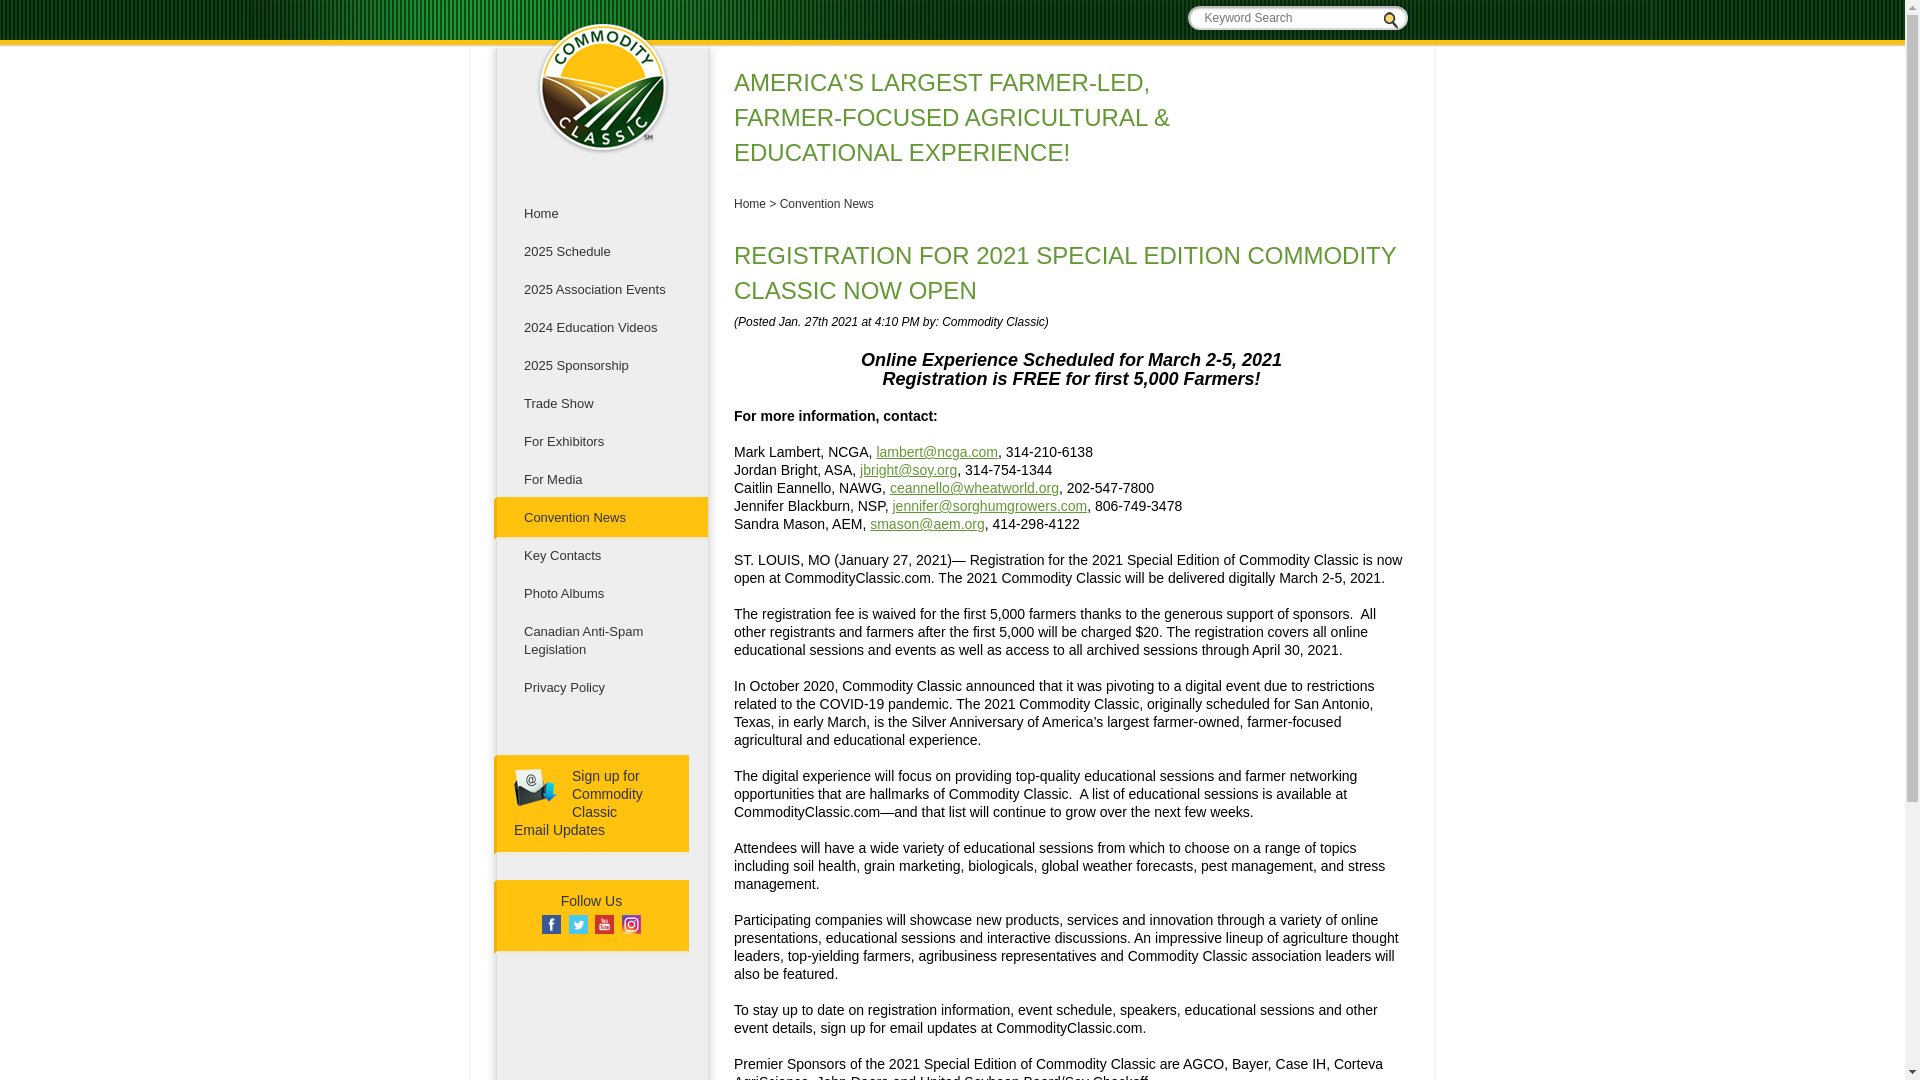  Describe the element at coordinates (600, 214) in the screenshot. I see `For Exhibitors` at that location.